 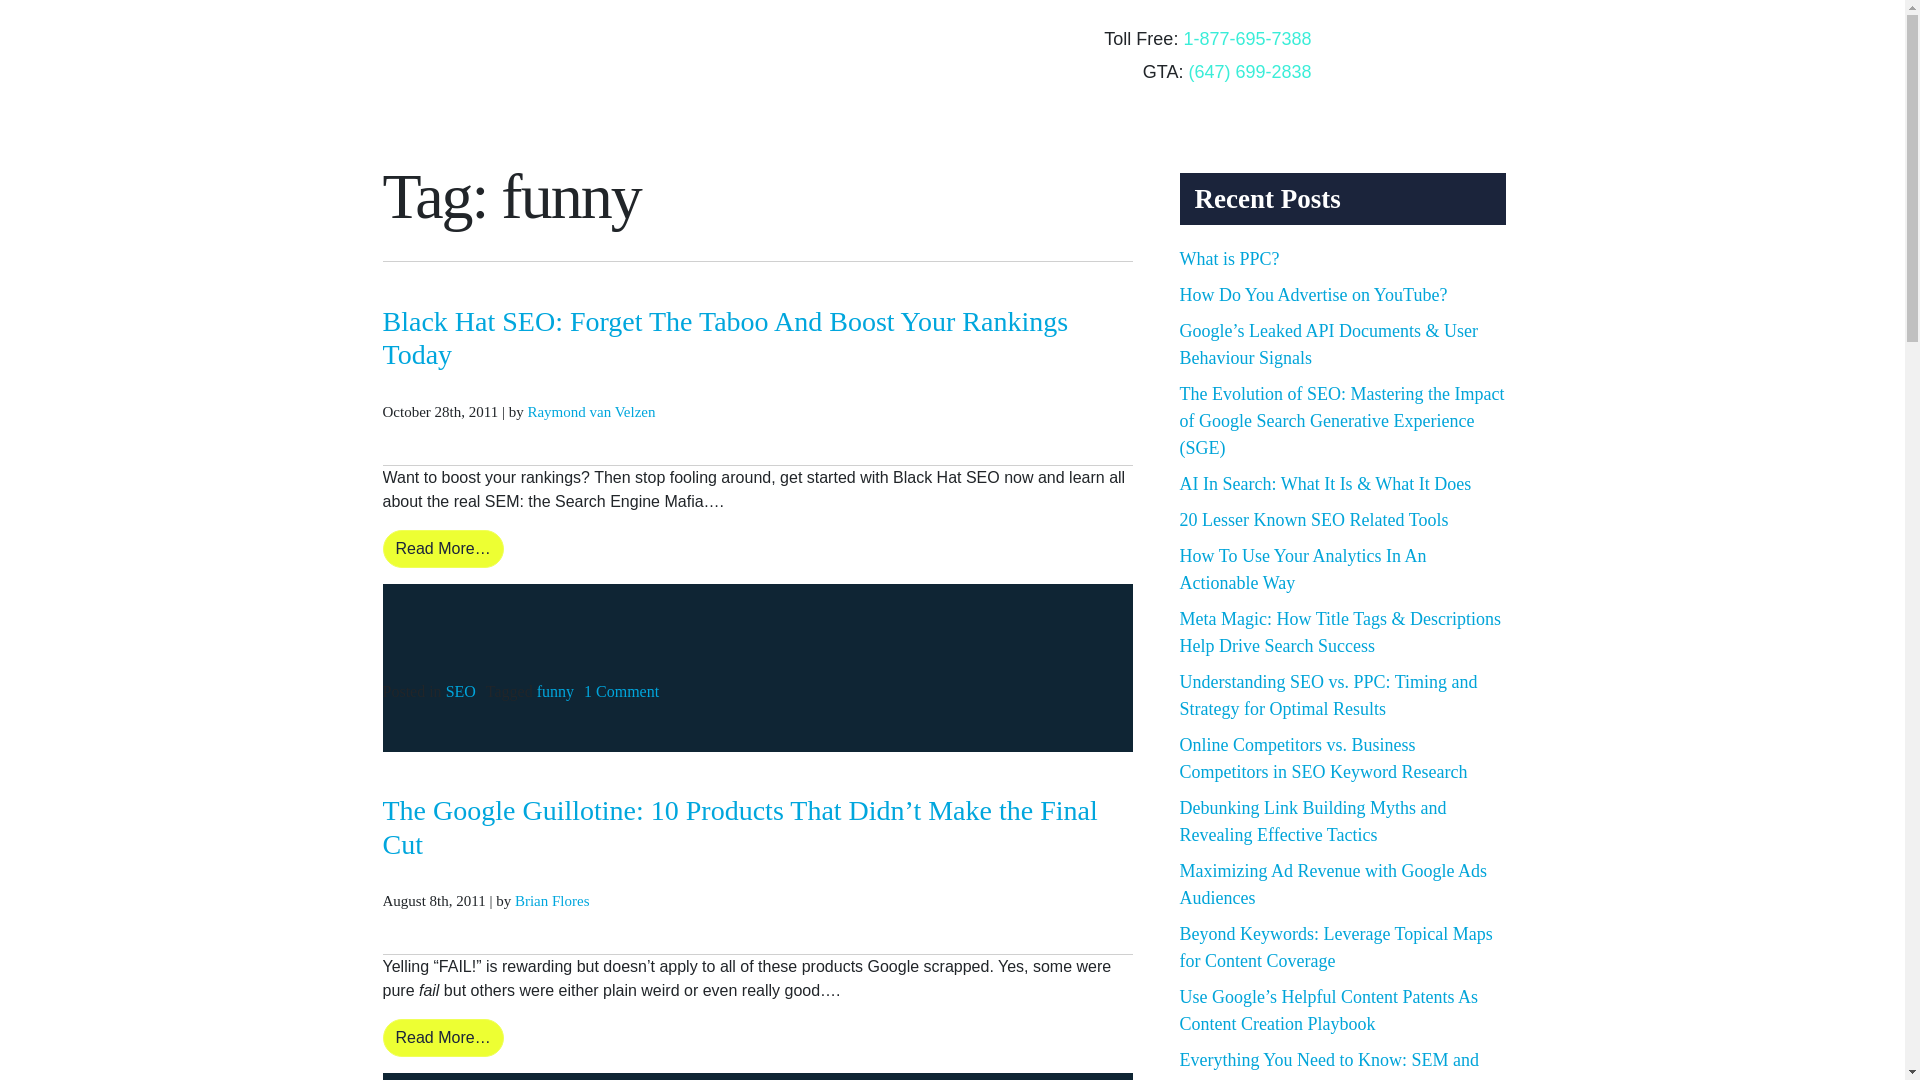 What do you see at coordinates (556, 690) in the screenshot?
I see `funny` at bounding box center [556, 690].